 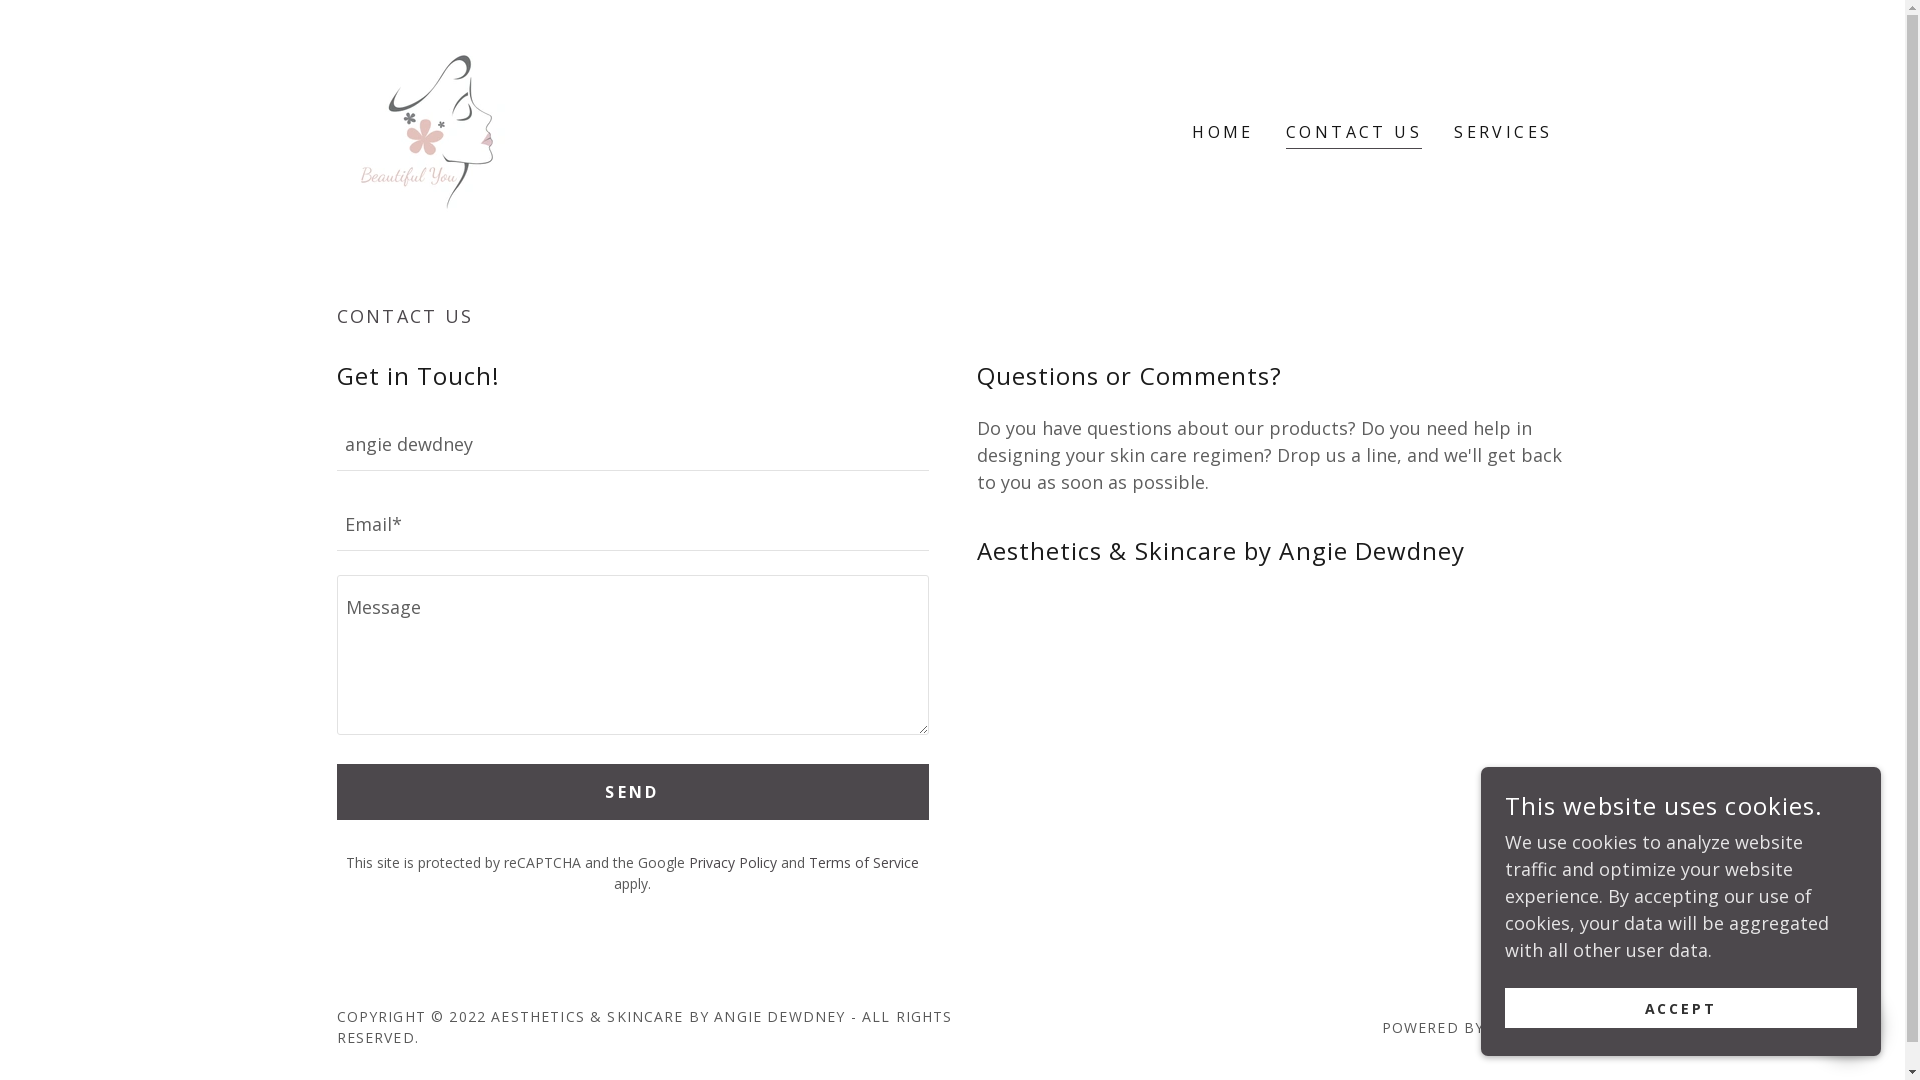 I want to click on SERVICES, so click(x=1503, y=132).